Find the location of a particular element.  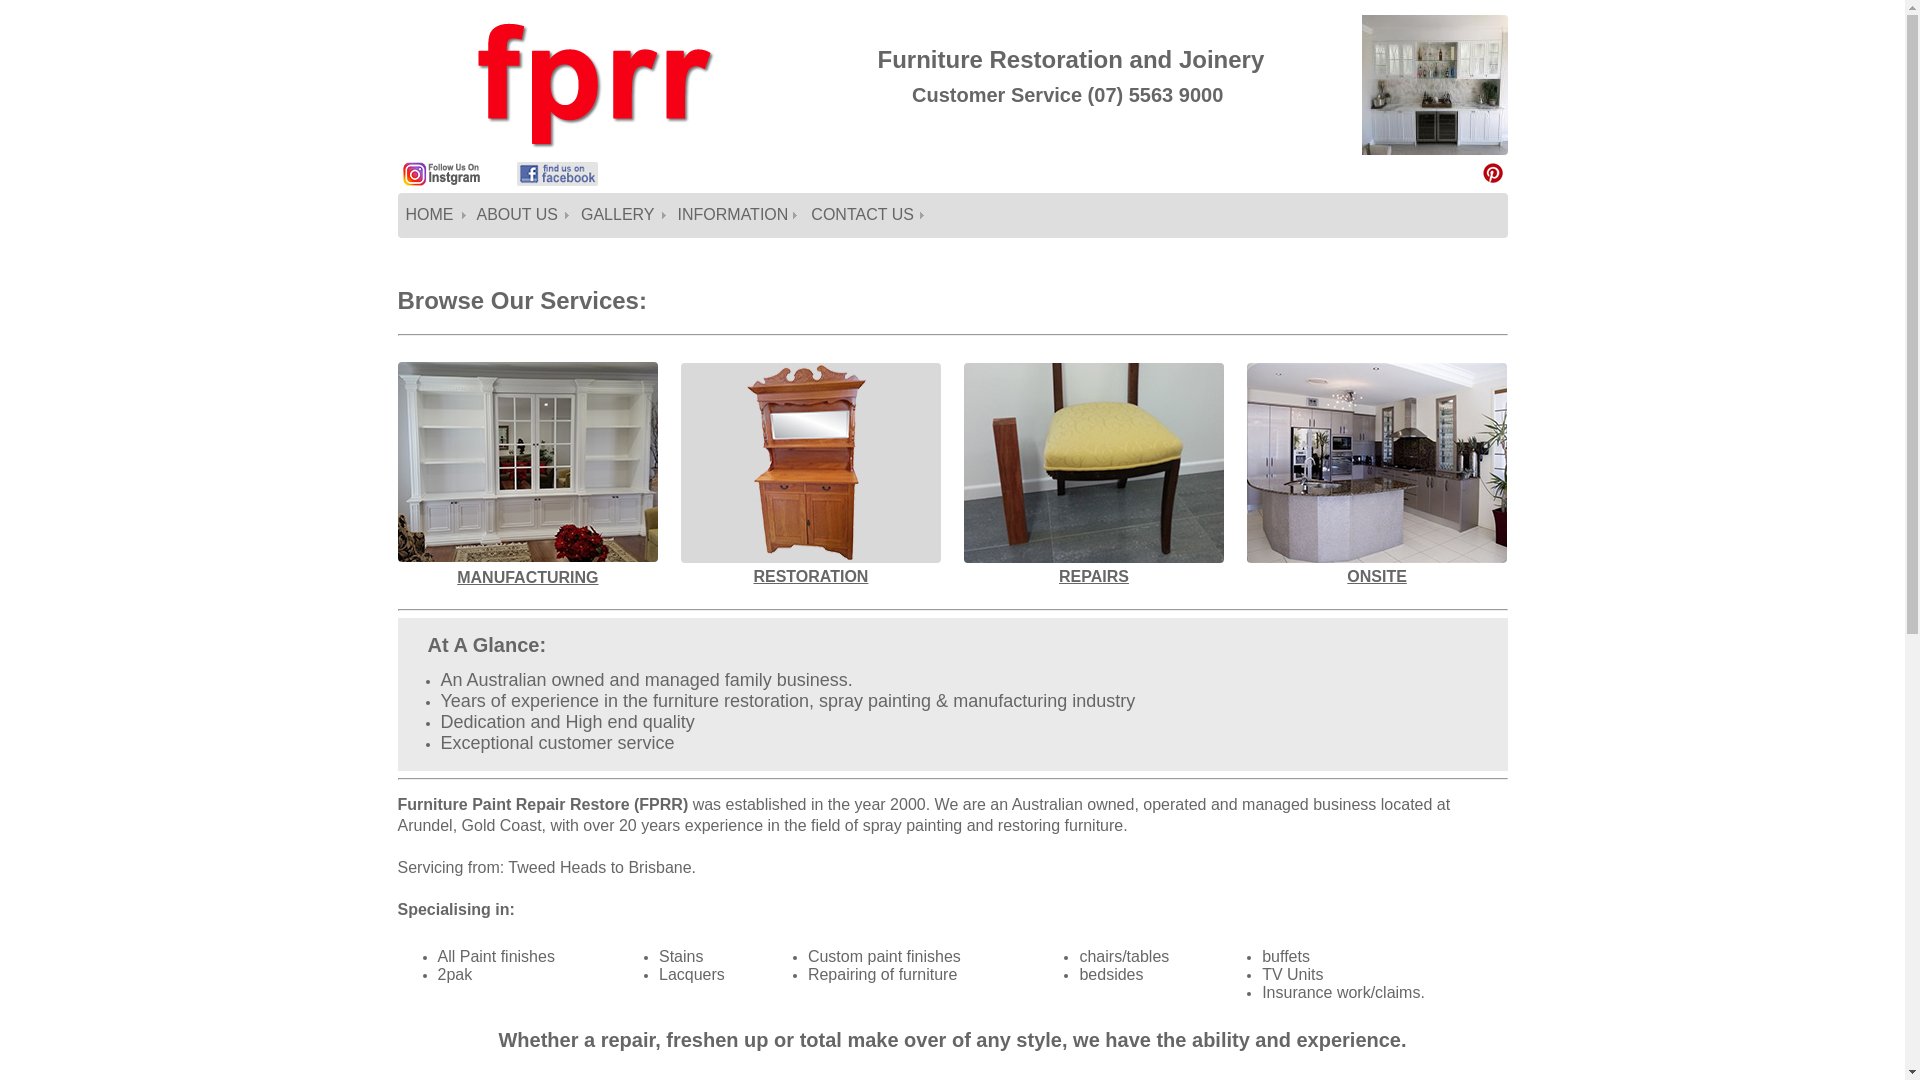

ABOUT US is located at coordinates (520, 215).